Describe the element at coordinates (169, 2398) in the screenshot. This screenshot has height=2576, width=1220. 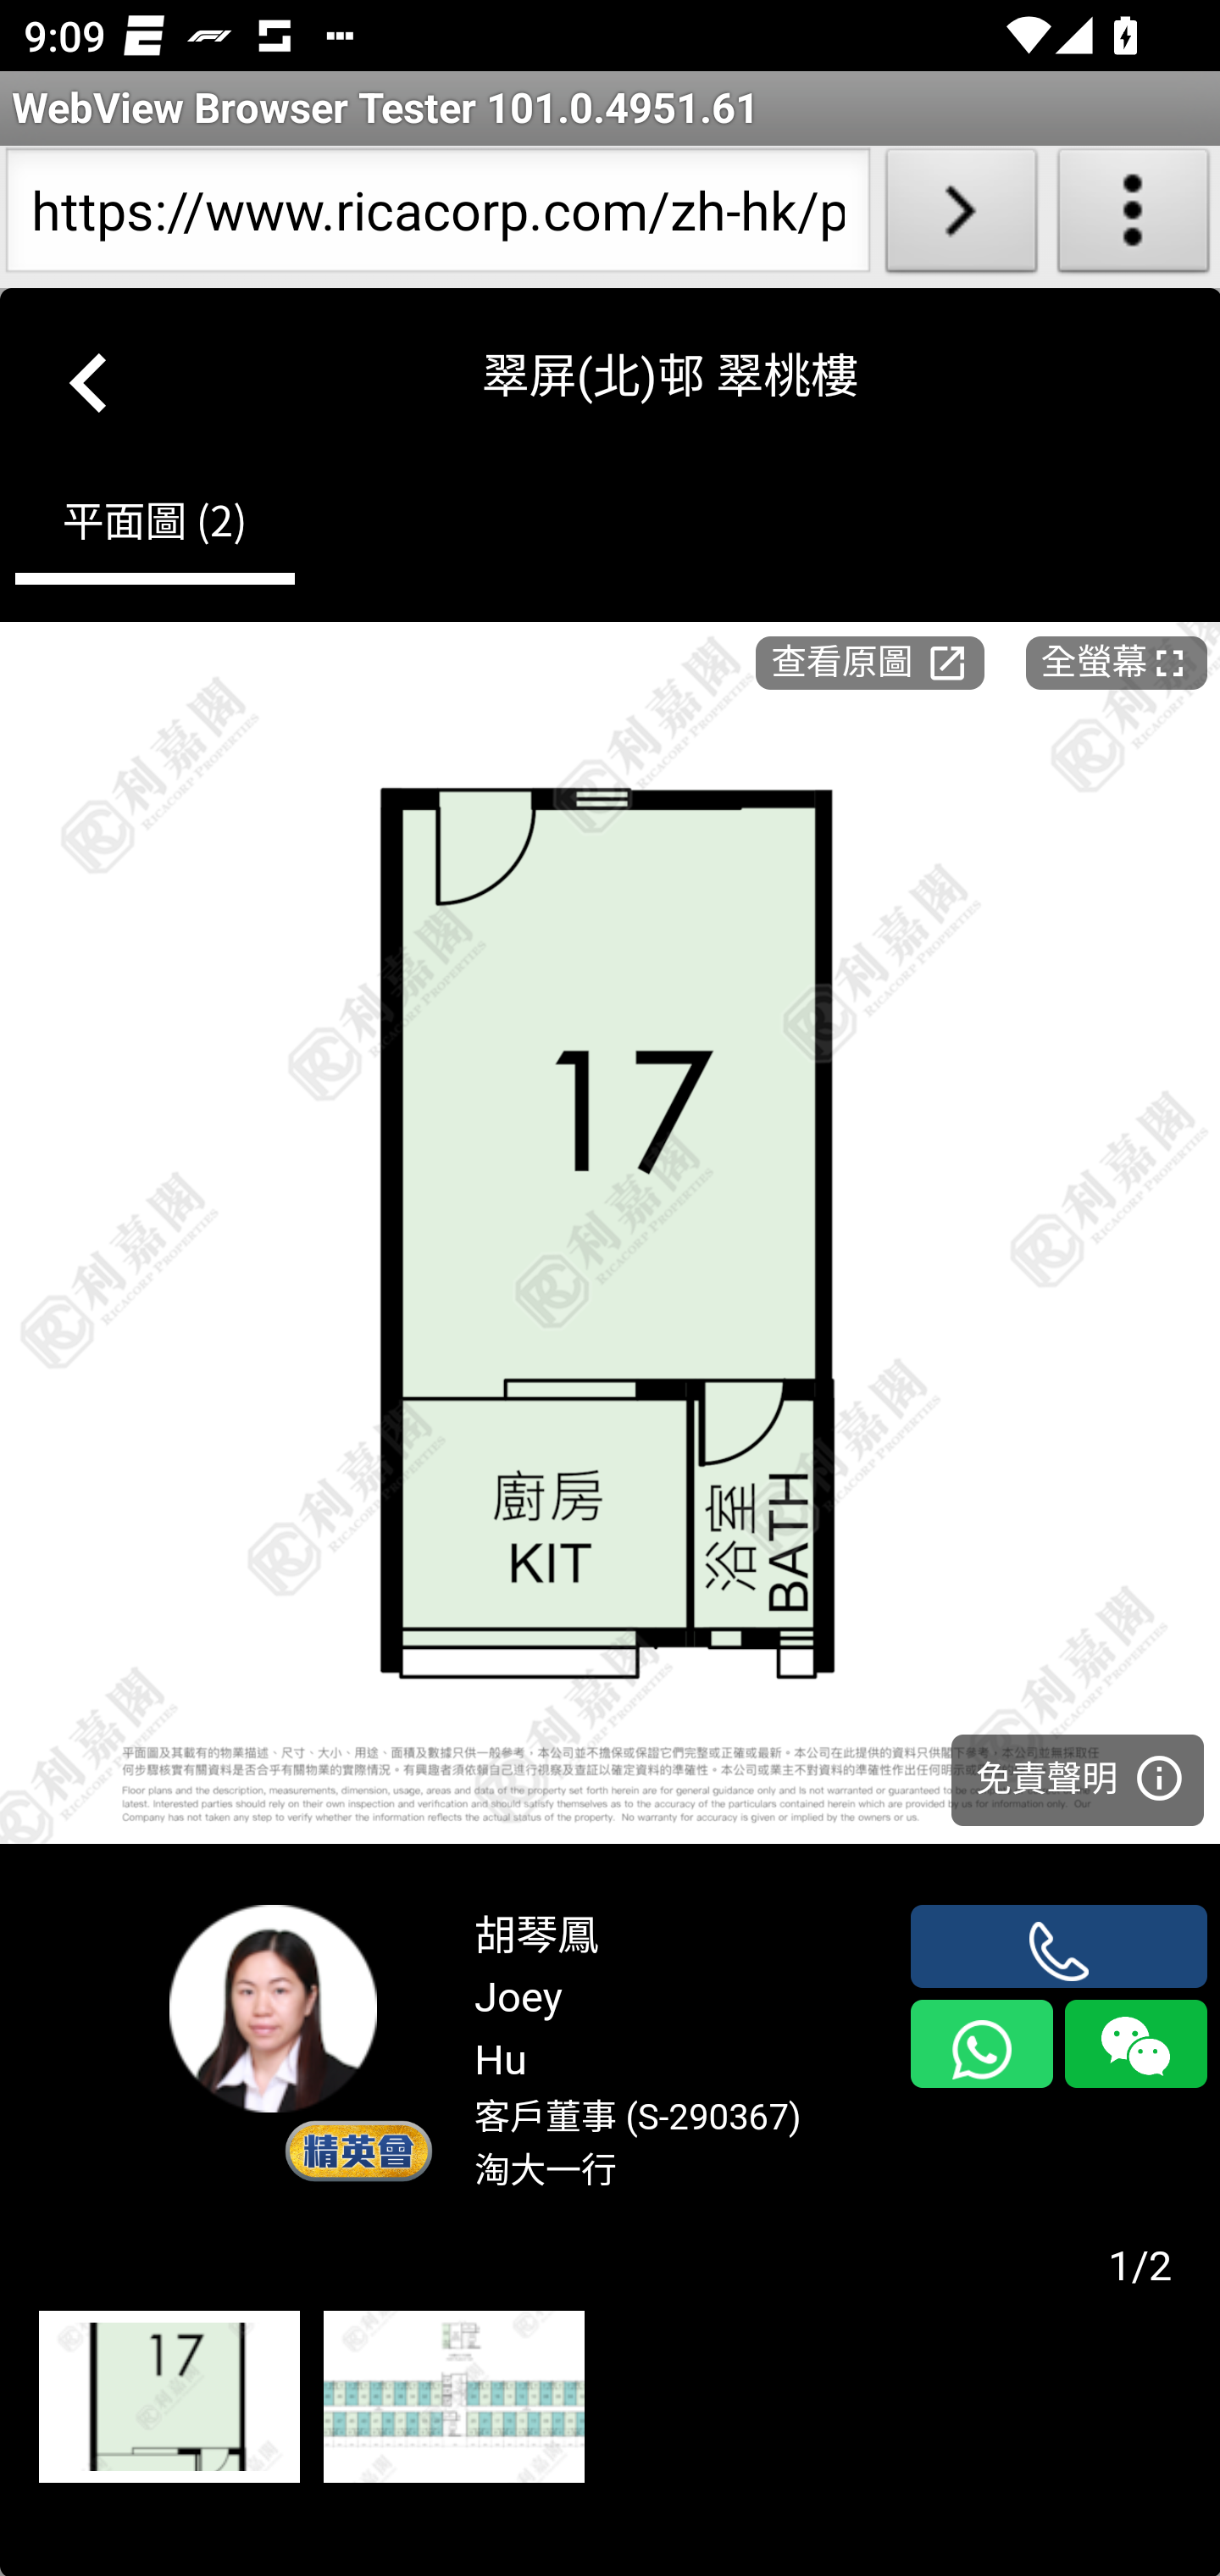
I see `161444_2000_Ricacorp` at that location.